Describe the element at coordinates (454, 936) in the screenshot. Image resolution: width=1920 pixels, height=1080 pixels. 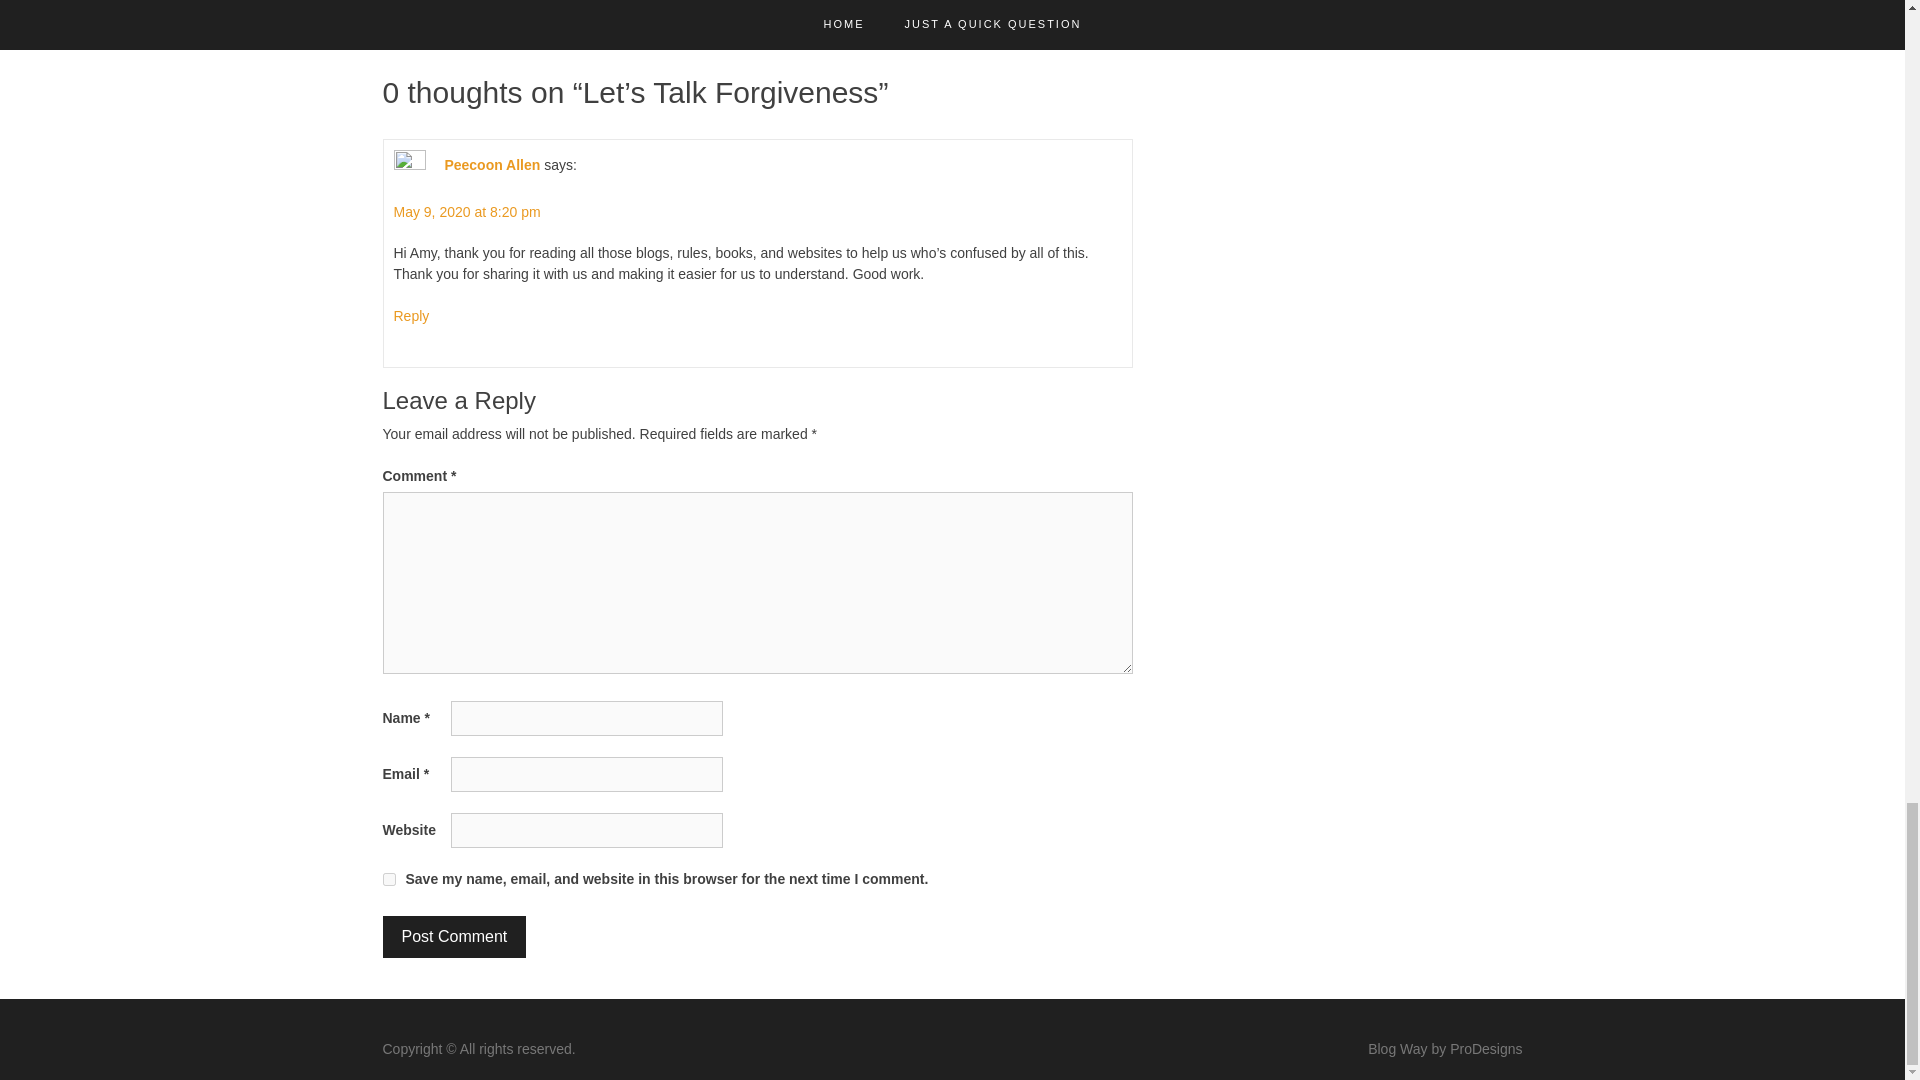
I see `Post Comment` at that location.